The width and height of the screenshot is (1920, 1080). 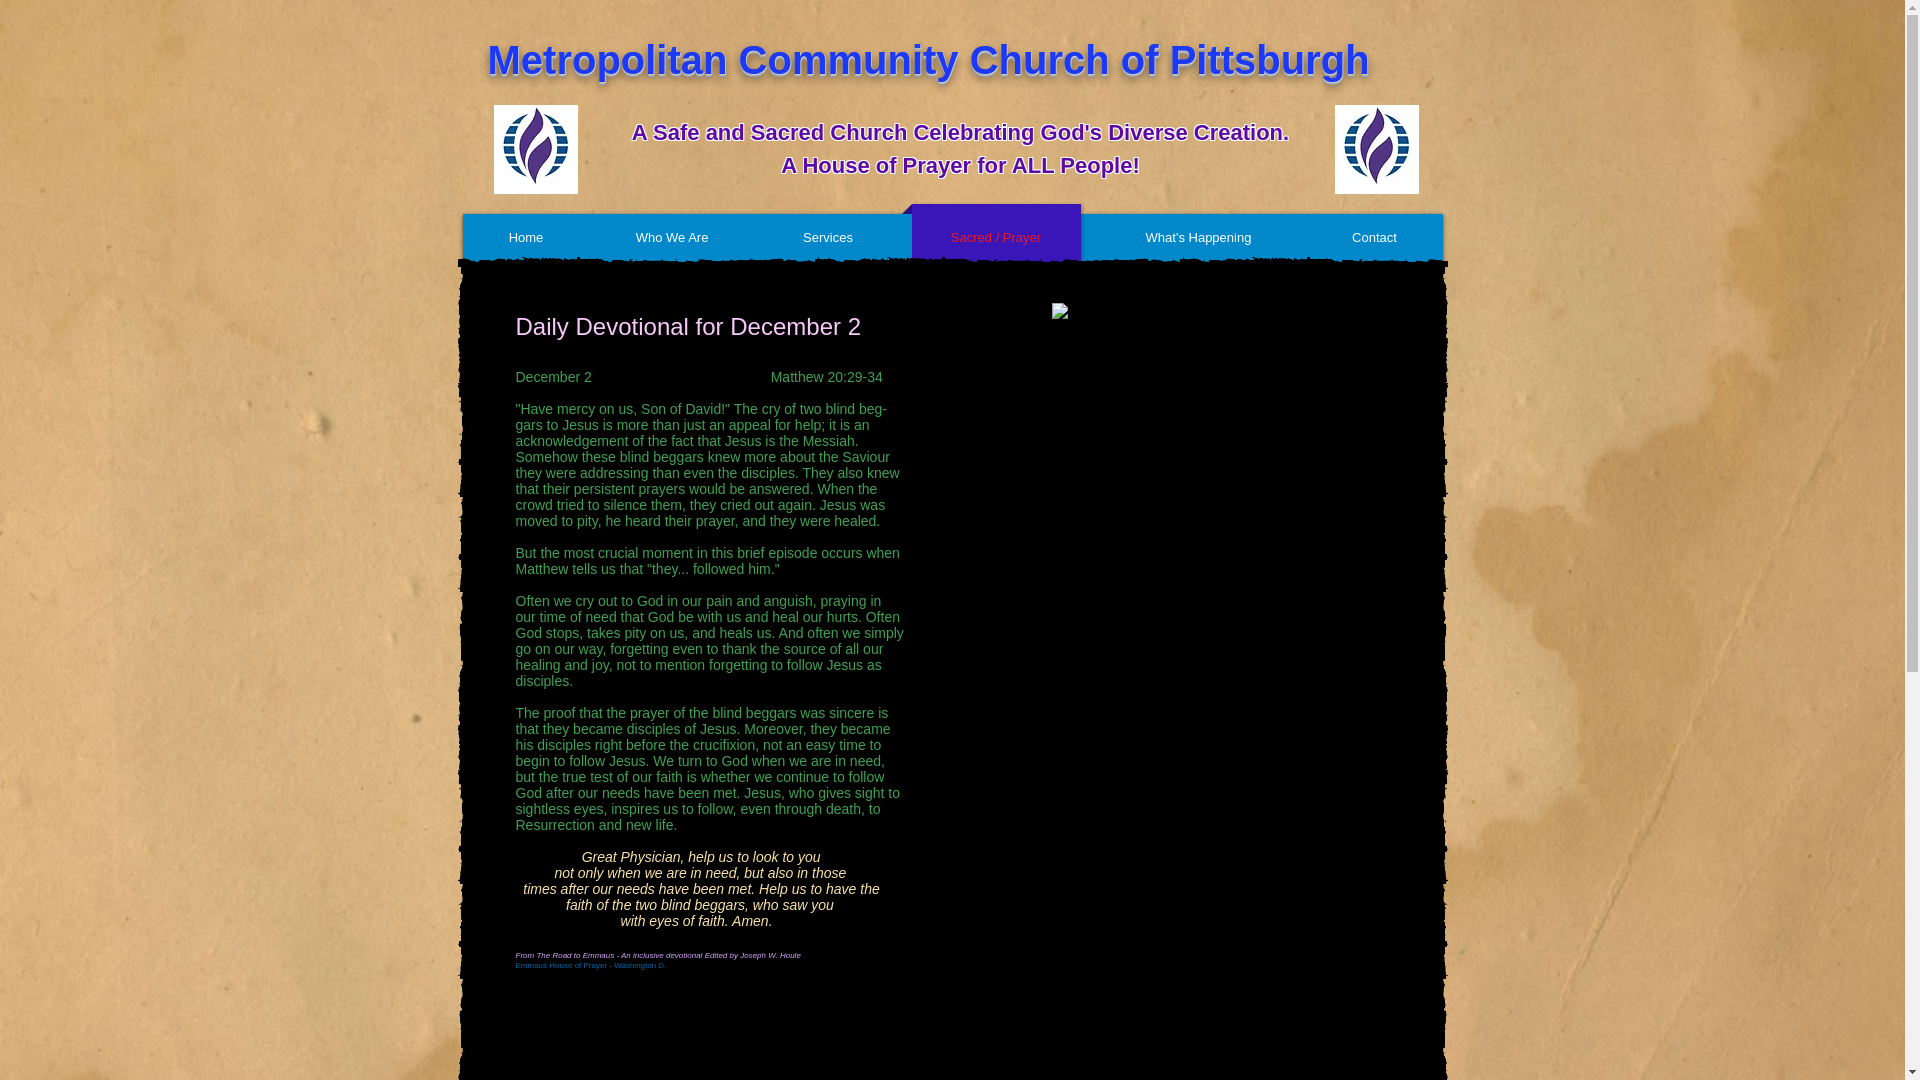 I want to click on LOGO Transparent 2.JPG, so click(x=535, y=149).